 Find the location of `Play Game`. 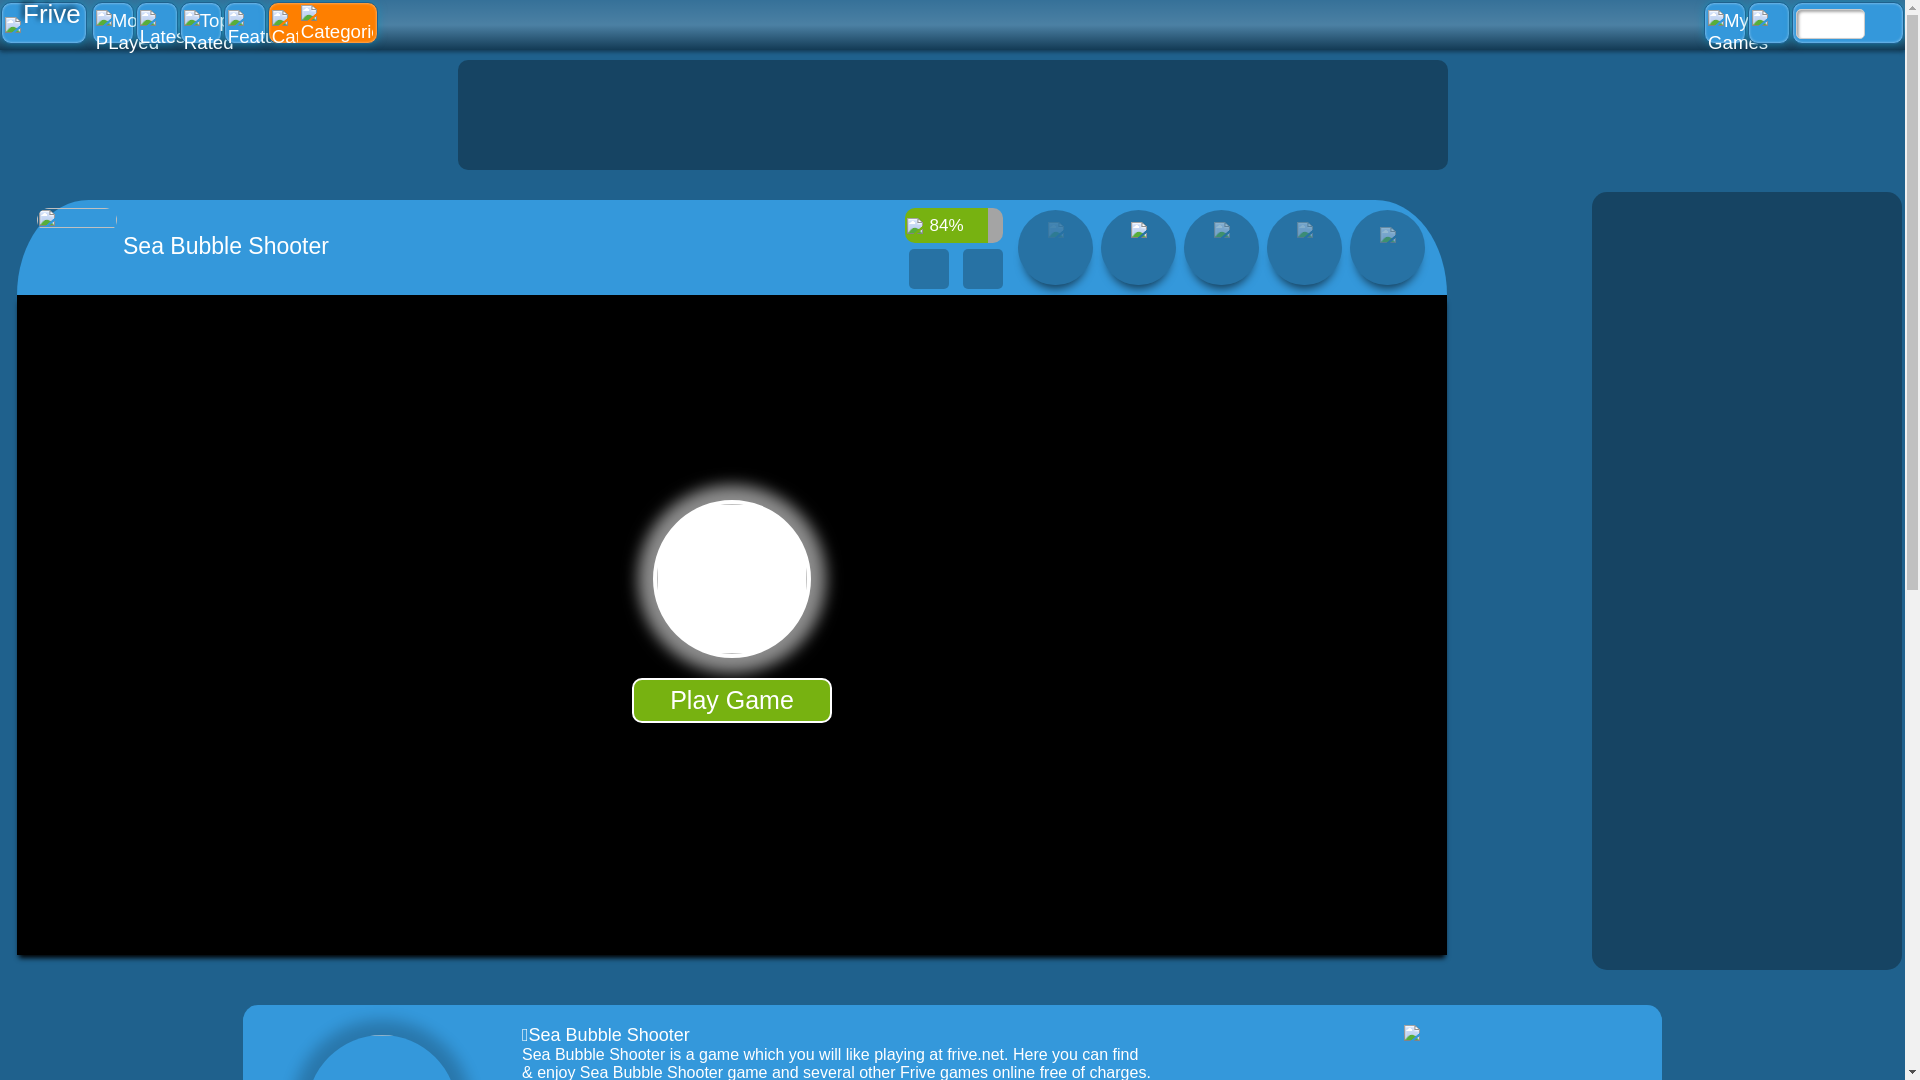

Play Game is located at coordinates (731, 700).